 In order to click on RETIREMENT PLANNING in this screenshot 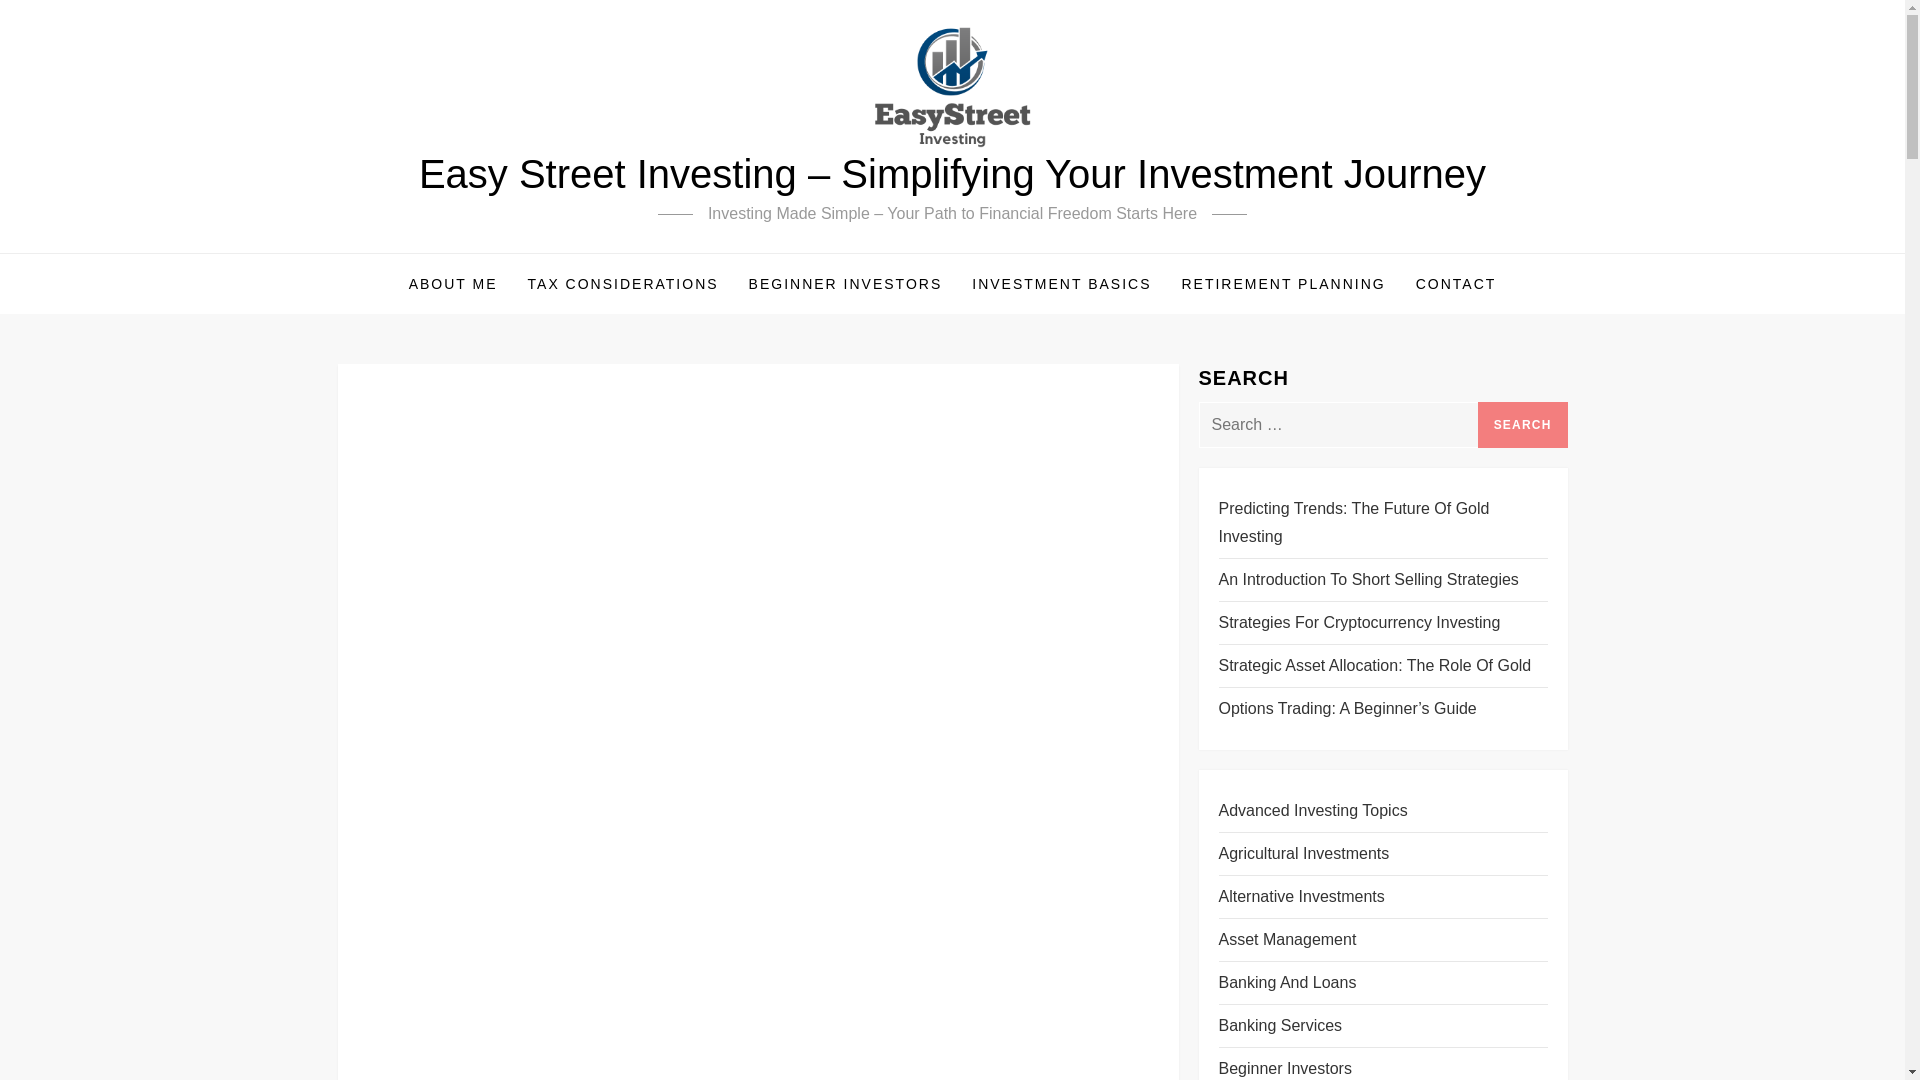, I will do `click(1282, 284)`.